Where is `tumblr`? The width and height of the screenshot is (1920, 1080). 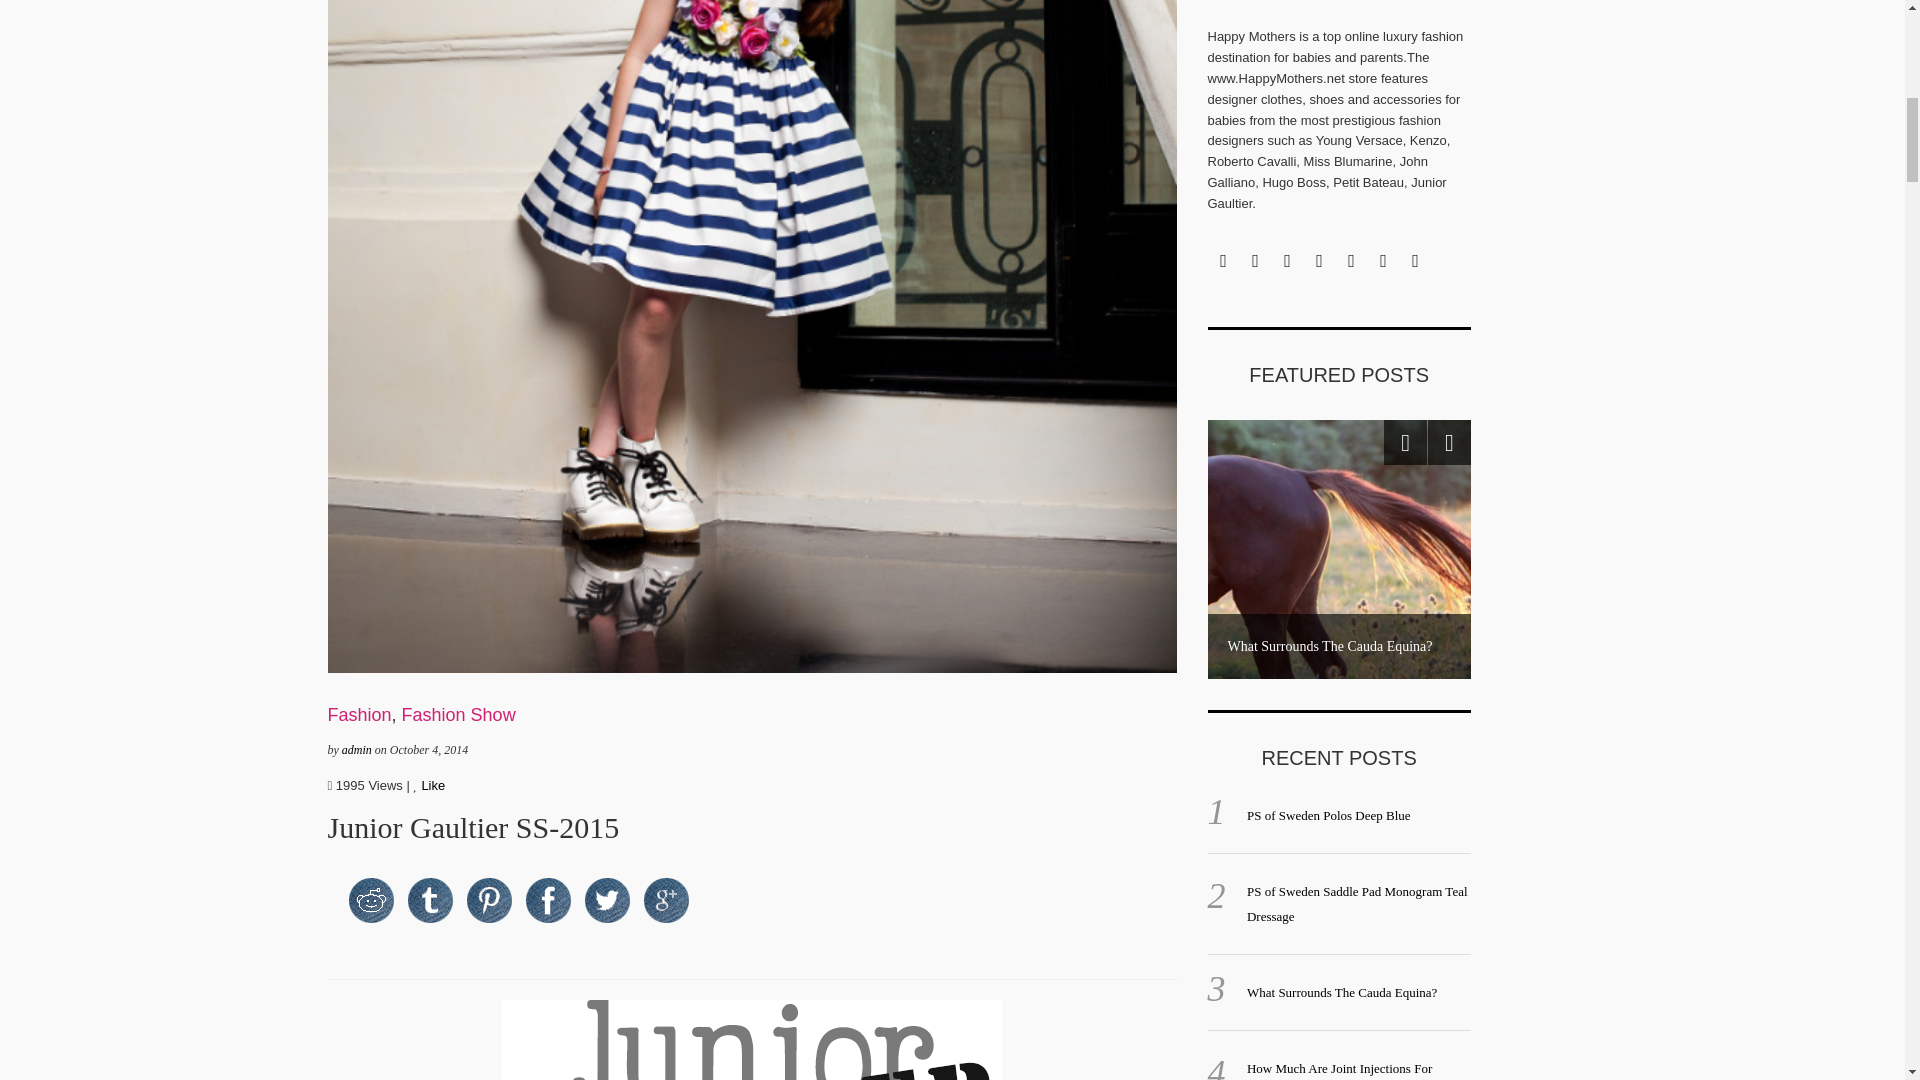 tumblr is located at coordinates (430, 900).